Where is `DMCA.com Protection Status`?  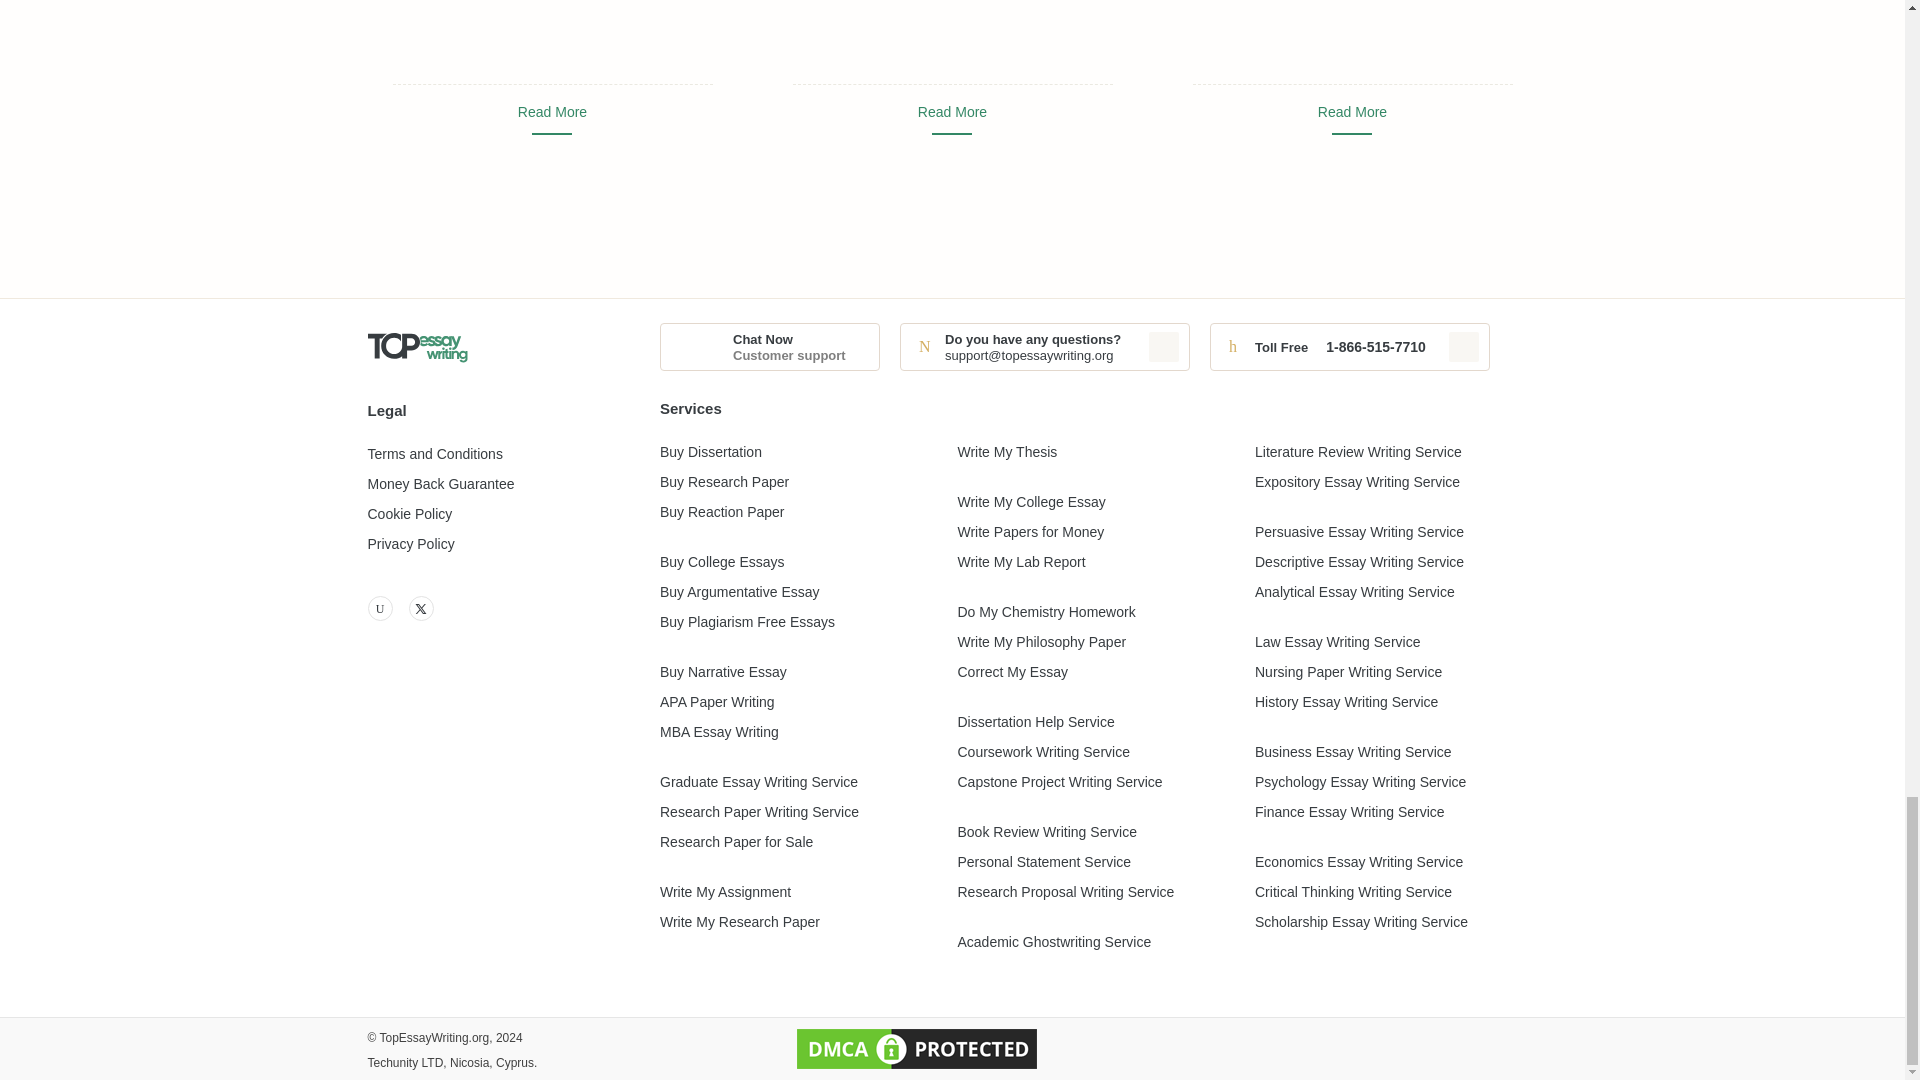 DMCA.com Protection Status is located at coordinates (916, 1048).